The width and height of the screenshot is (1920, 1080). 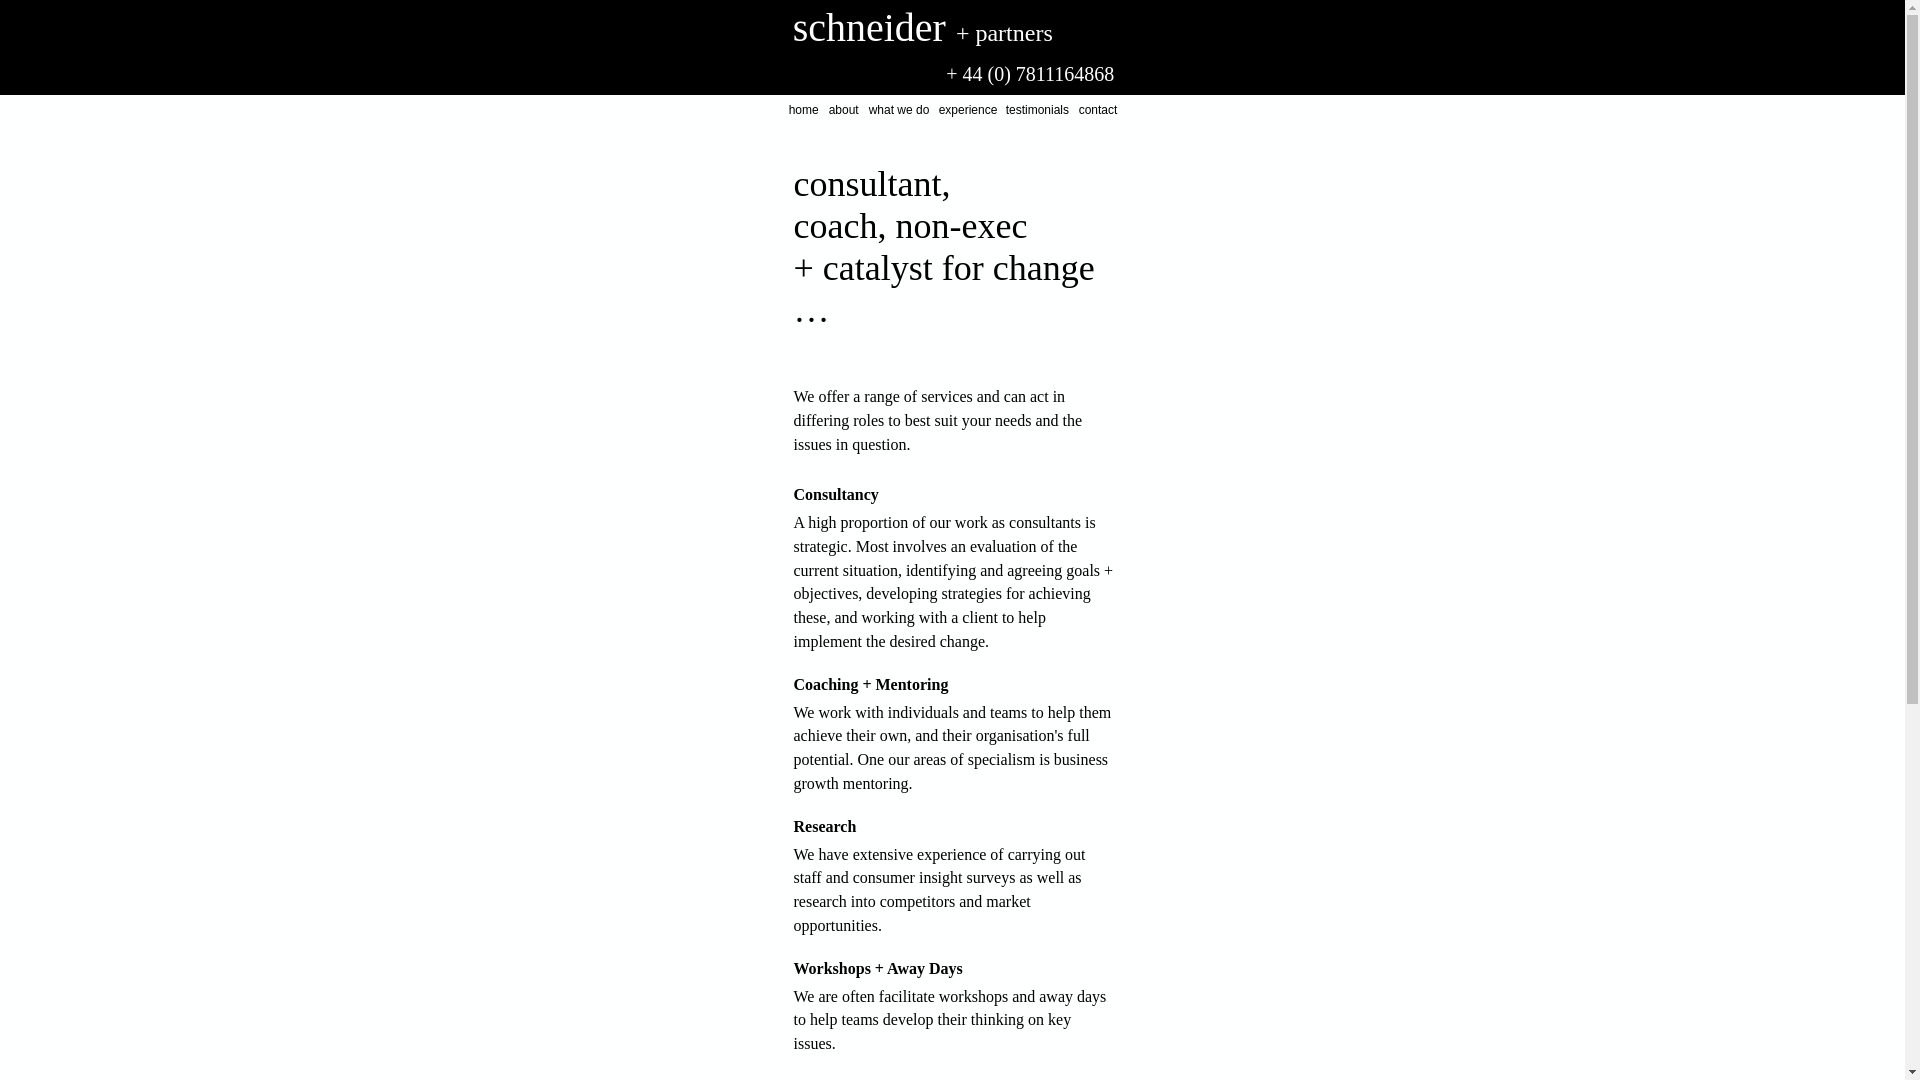 What do you see at coordinates (899, 109) in the screenshot?
I see `what we do` at bounding box center [899, 109].